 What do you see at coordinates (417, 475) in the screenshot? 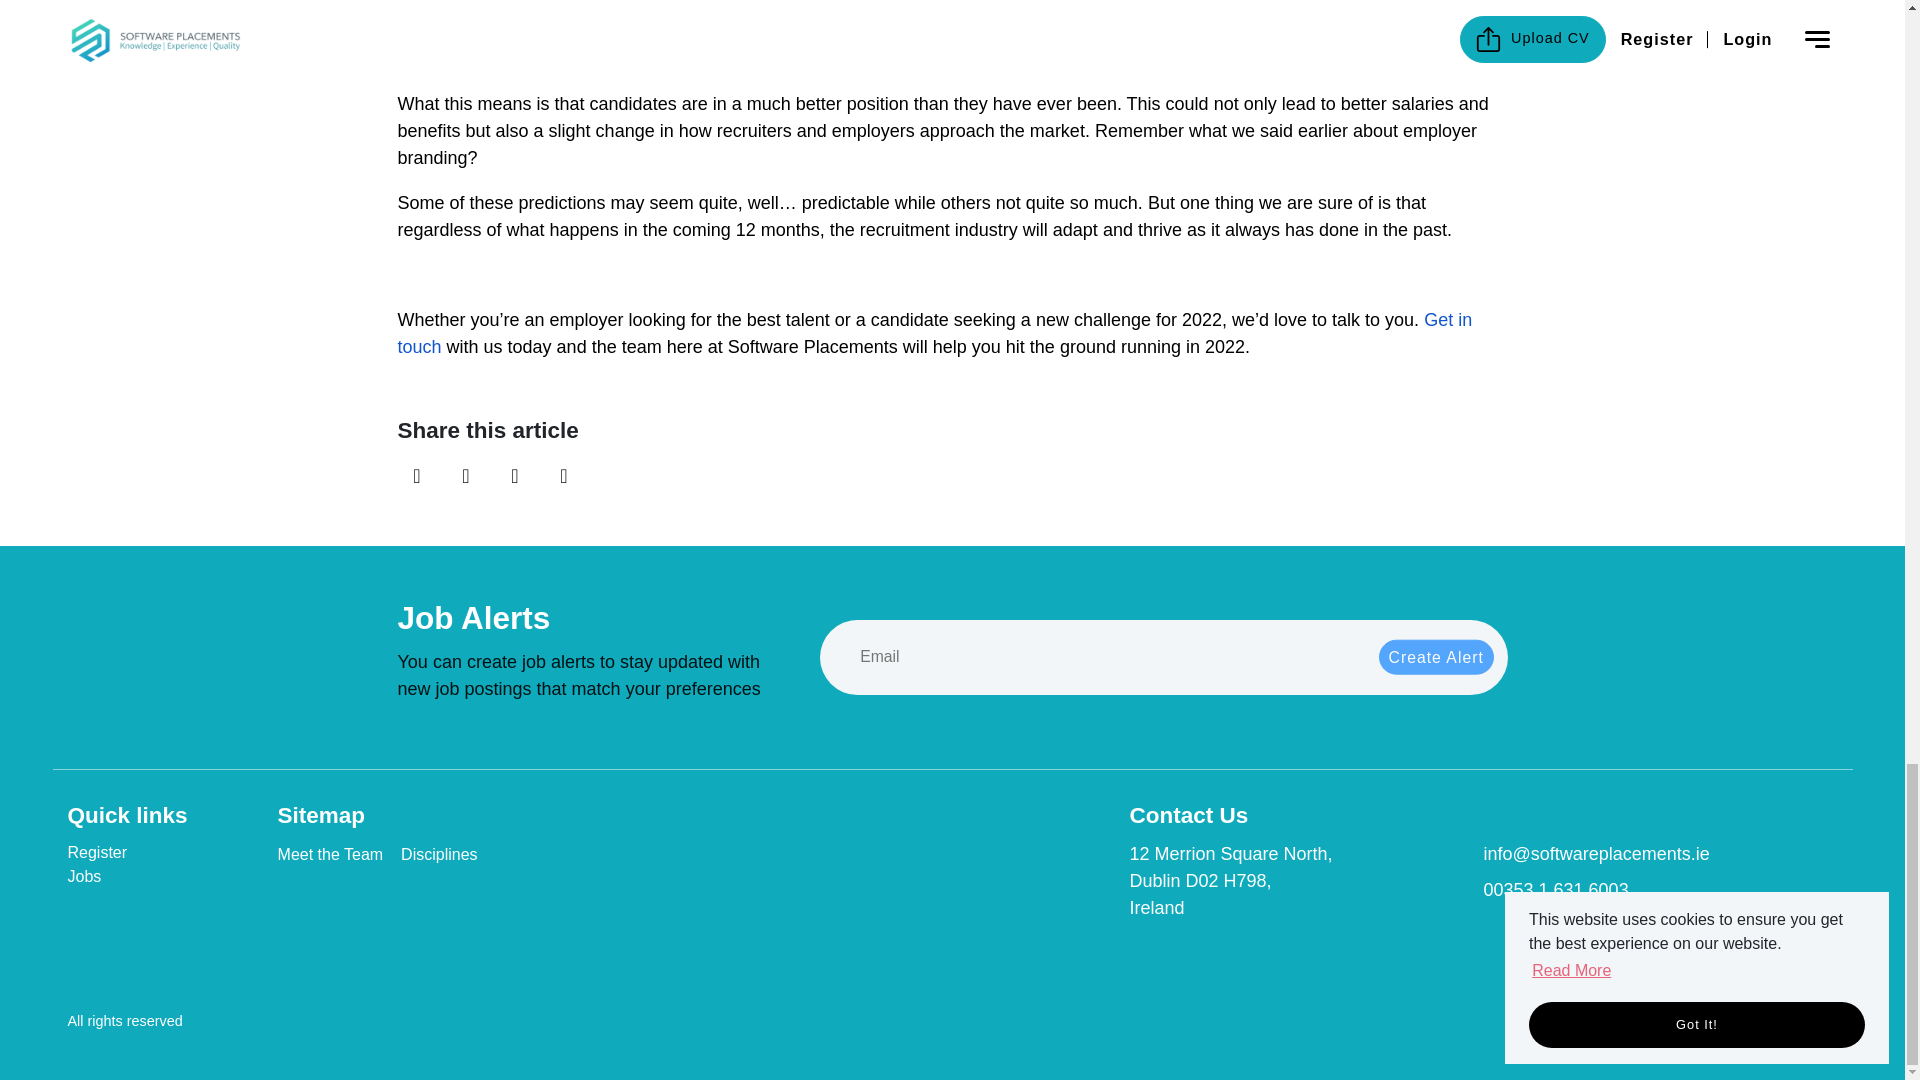
I see `LinkedIn` at bounding box center [417, 475].